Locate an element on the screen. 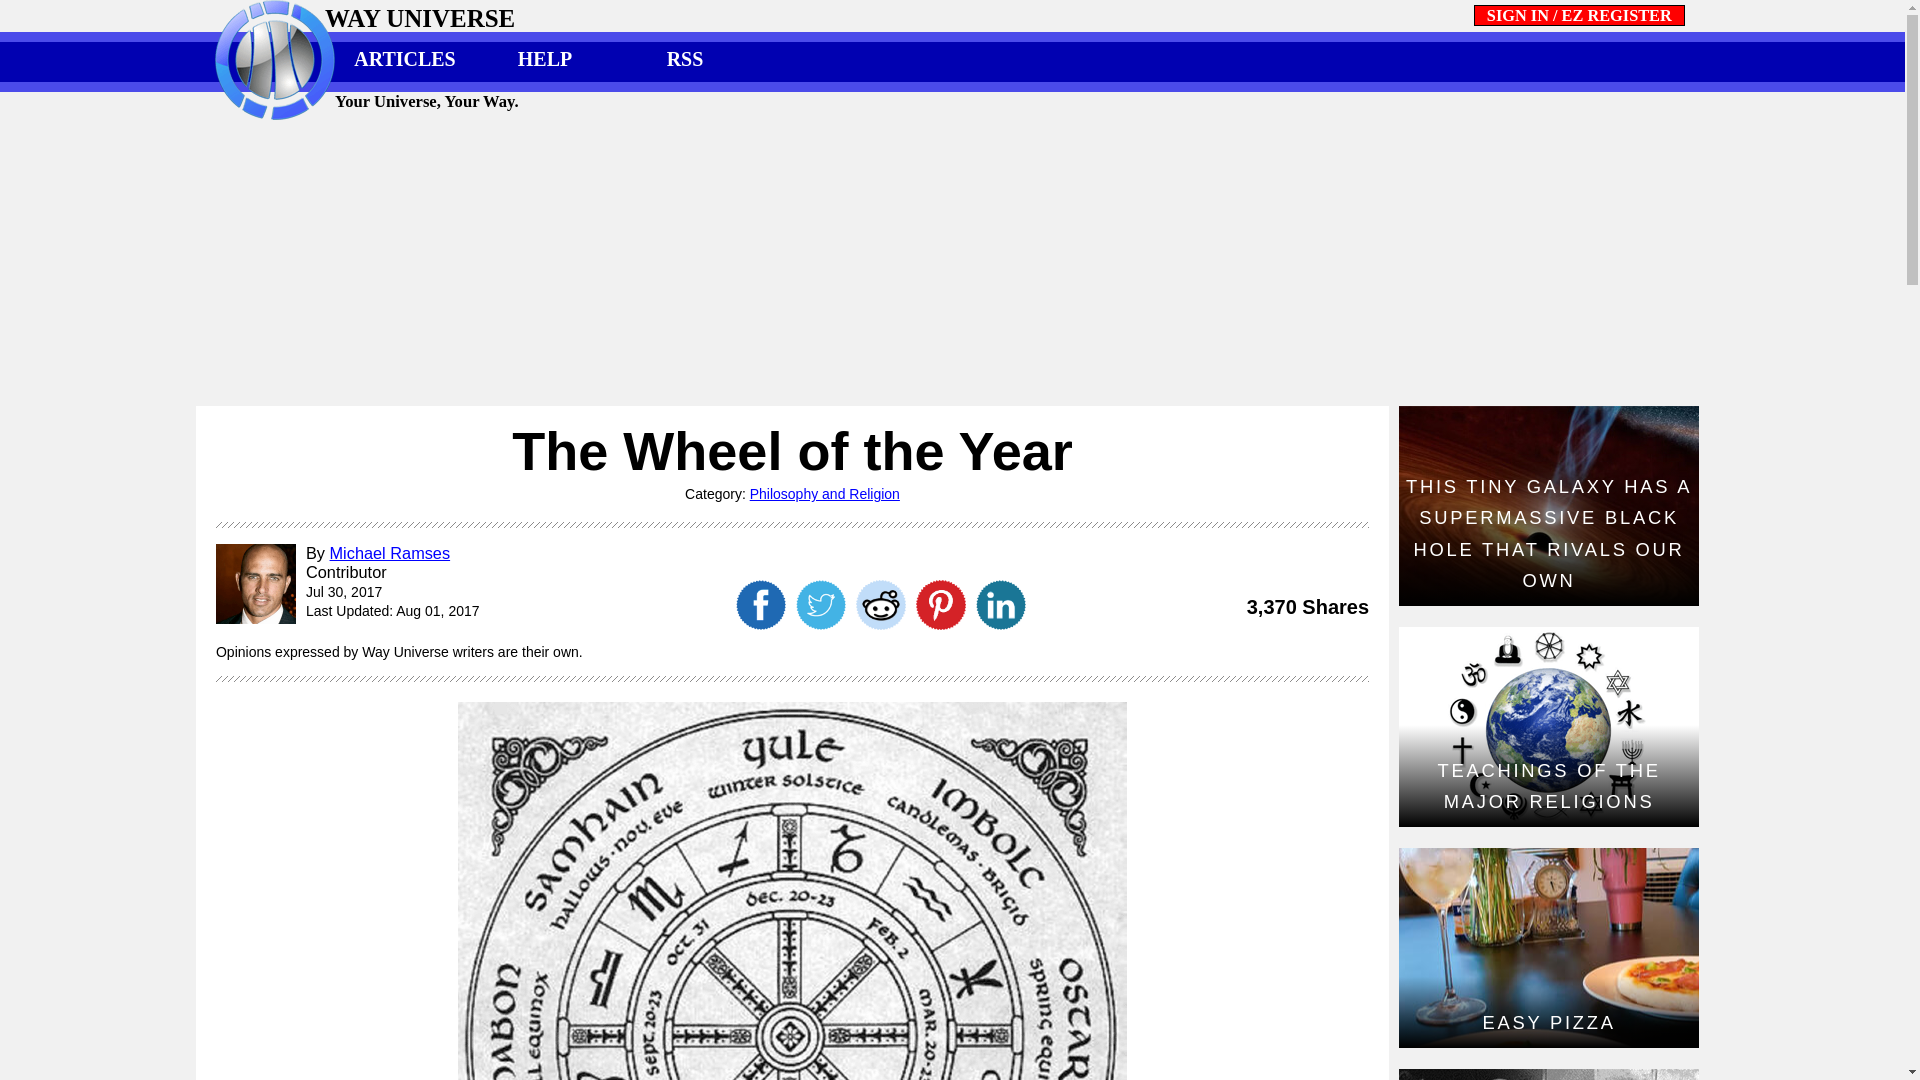  SHARE ON LINKEDIN is located at coordinates (1001, 623).